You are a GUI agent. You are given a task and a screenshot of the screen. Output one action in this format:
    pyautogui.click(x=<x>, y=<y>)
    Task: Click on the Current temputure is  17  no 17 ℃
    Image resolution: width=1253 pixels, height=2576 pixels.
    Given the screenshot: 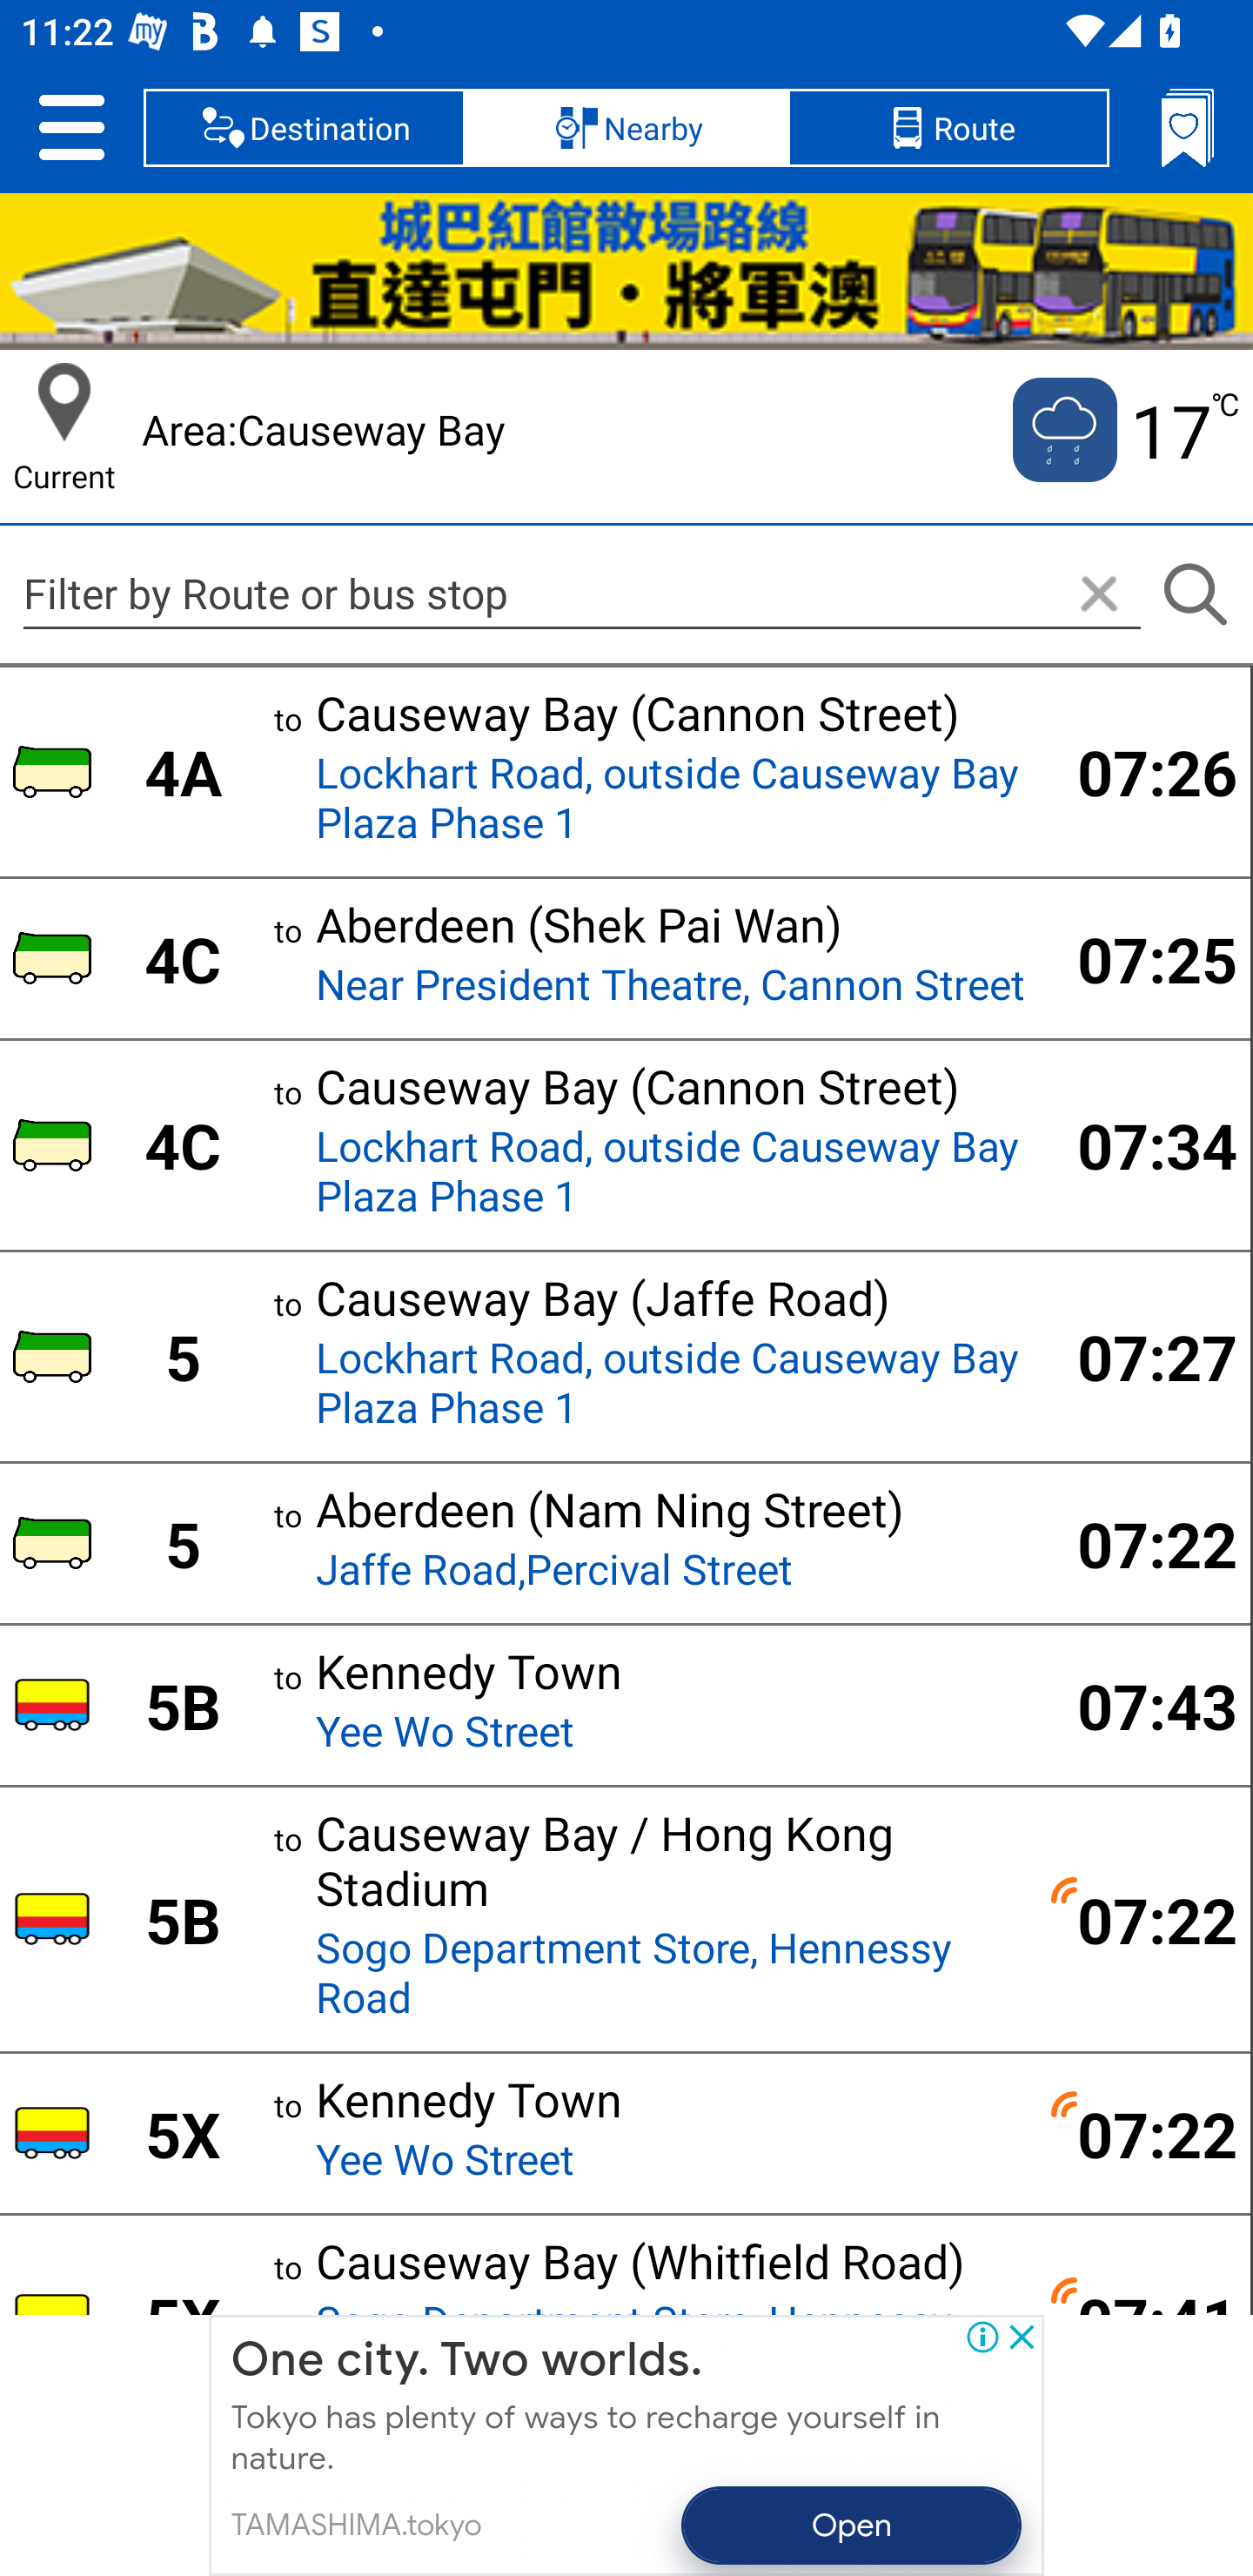 What is the action you would take?
    pyautogui.click(x=1123, y=430)
    